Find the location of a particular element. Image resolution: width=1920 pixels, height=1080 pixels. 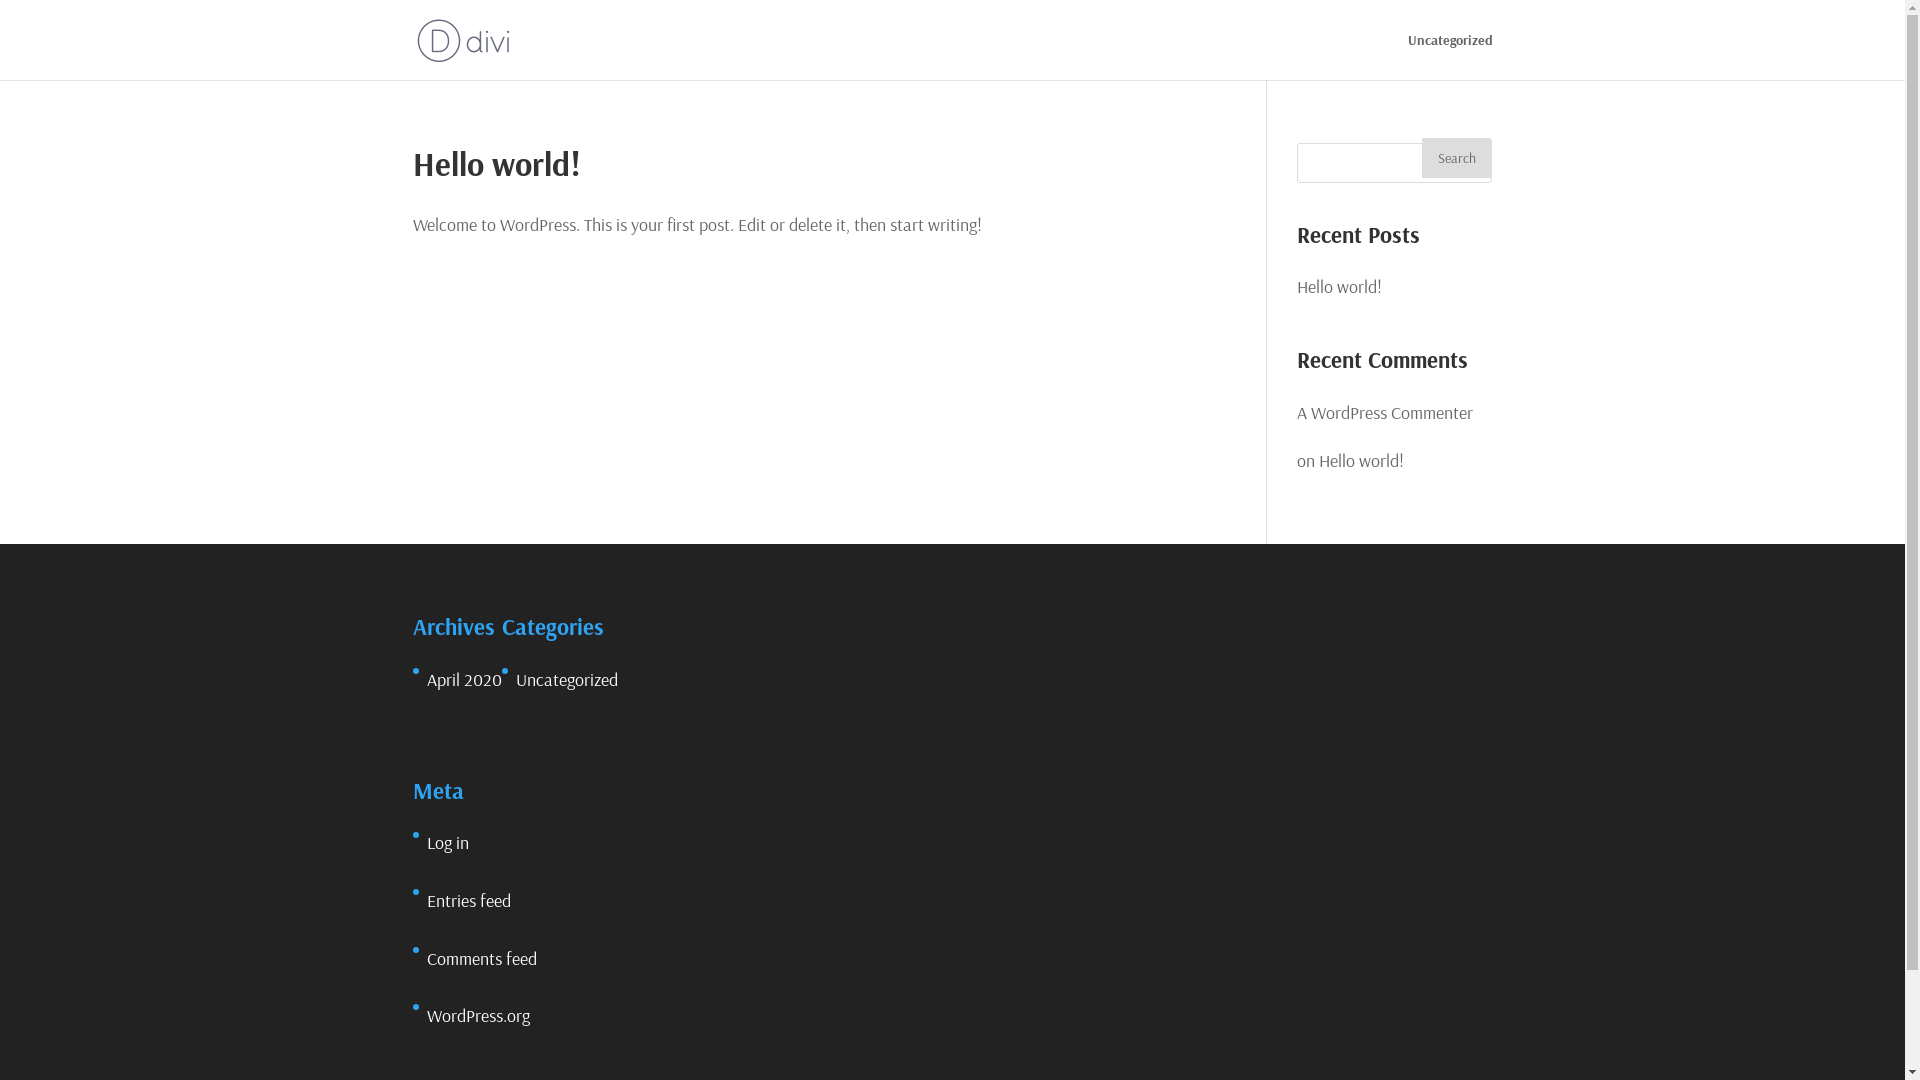

WordPress.org is located at coordinates (478, 1016).